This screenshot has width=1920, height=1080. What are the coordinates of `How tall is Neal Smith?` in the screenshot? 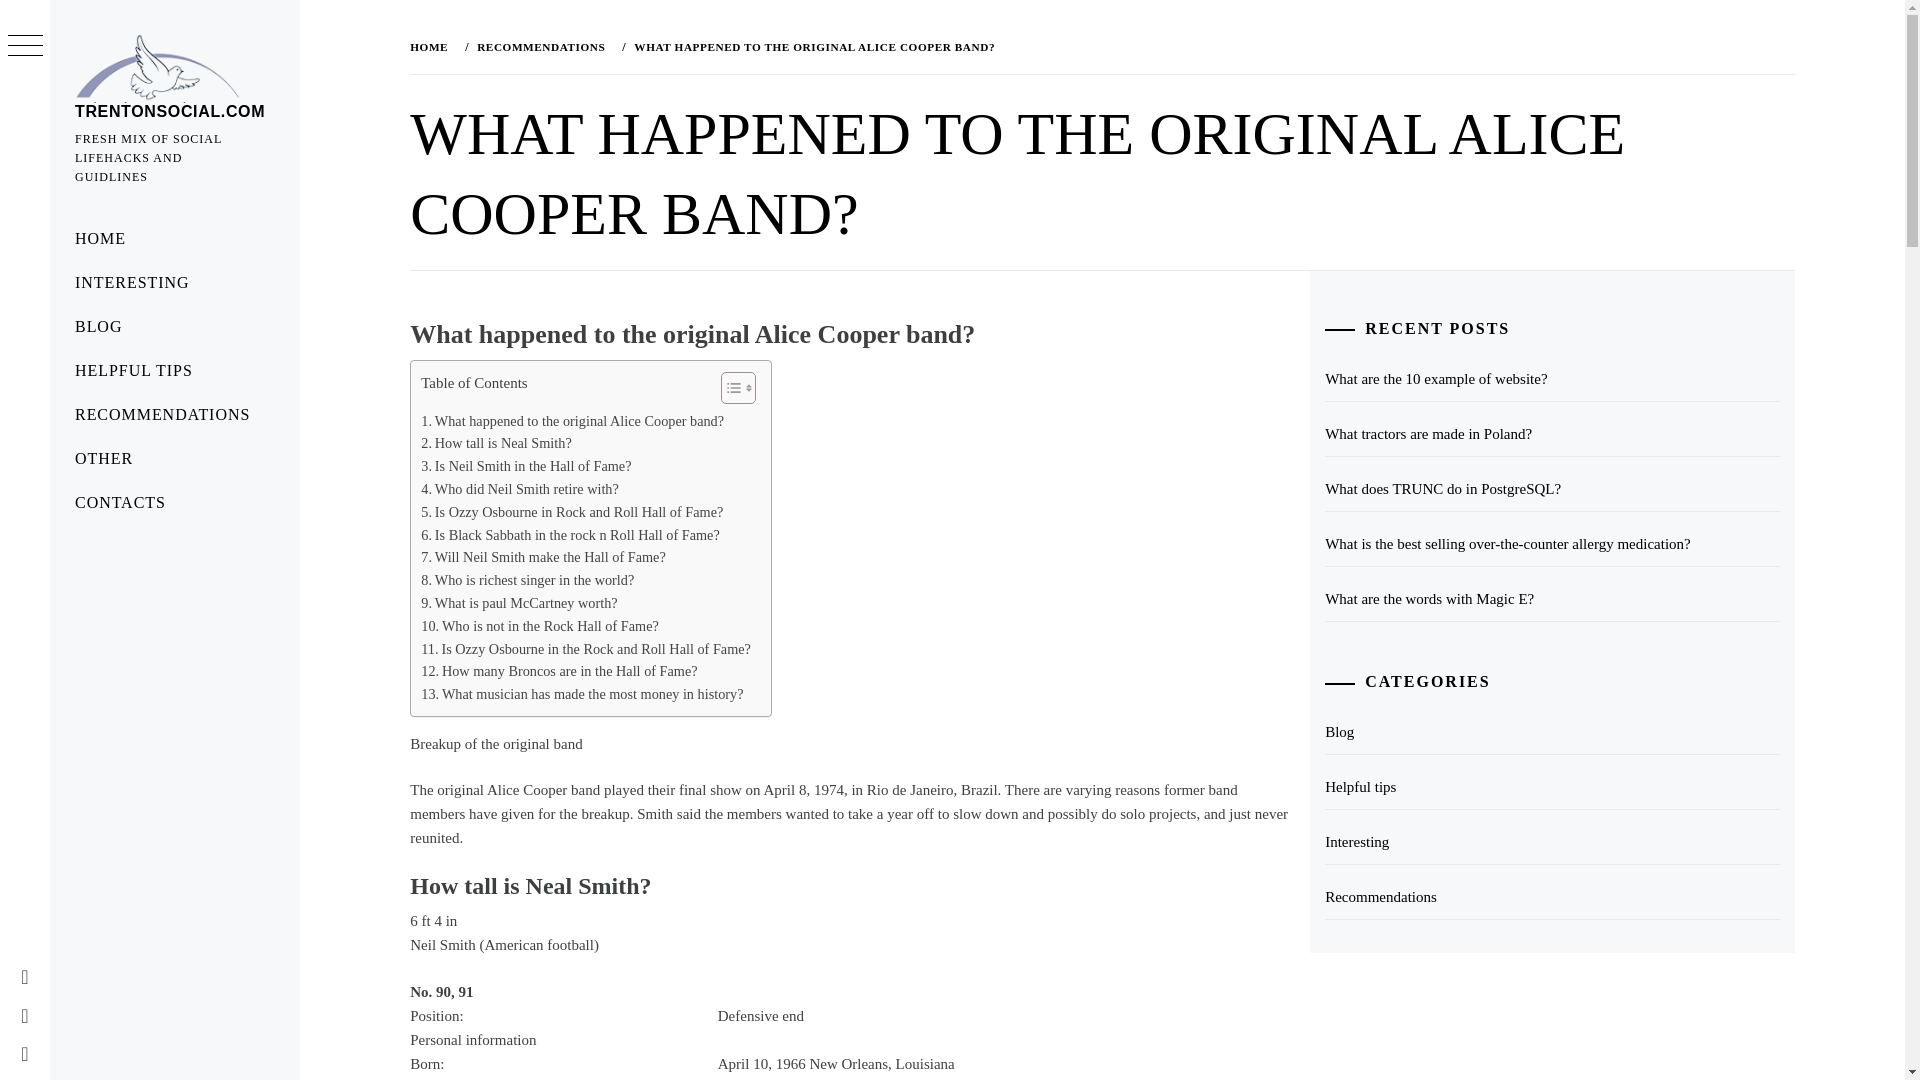 It's located at (495, 443).